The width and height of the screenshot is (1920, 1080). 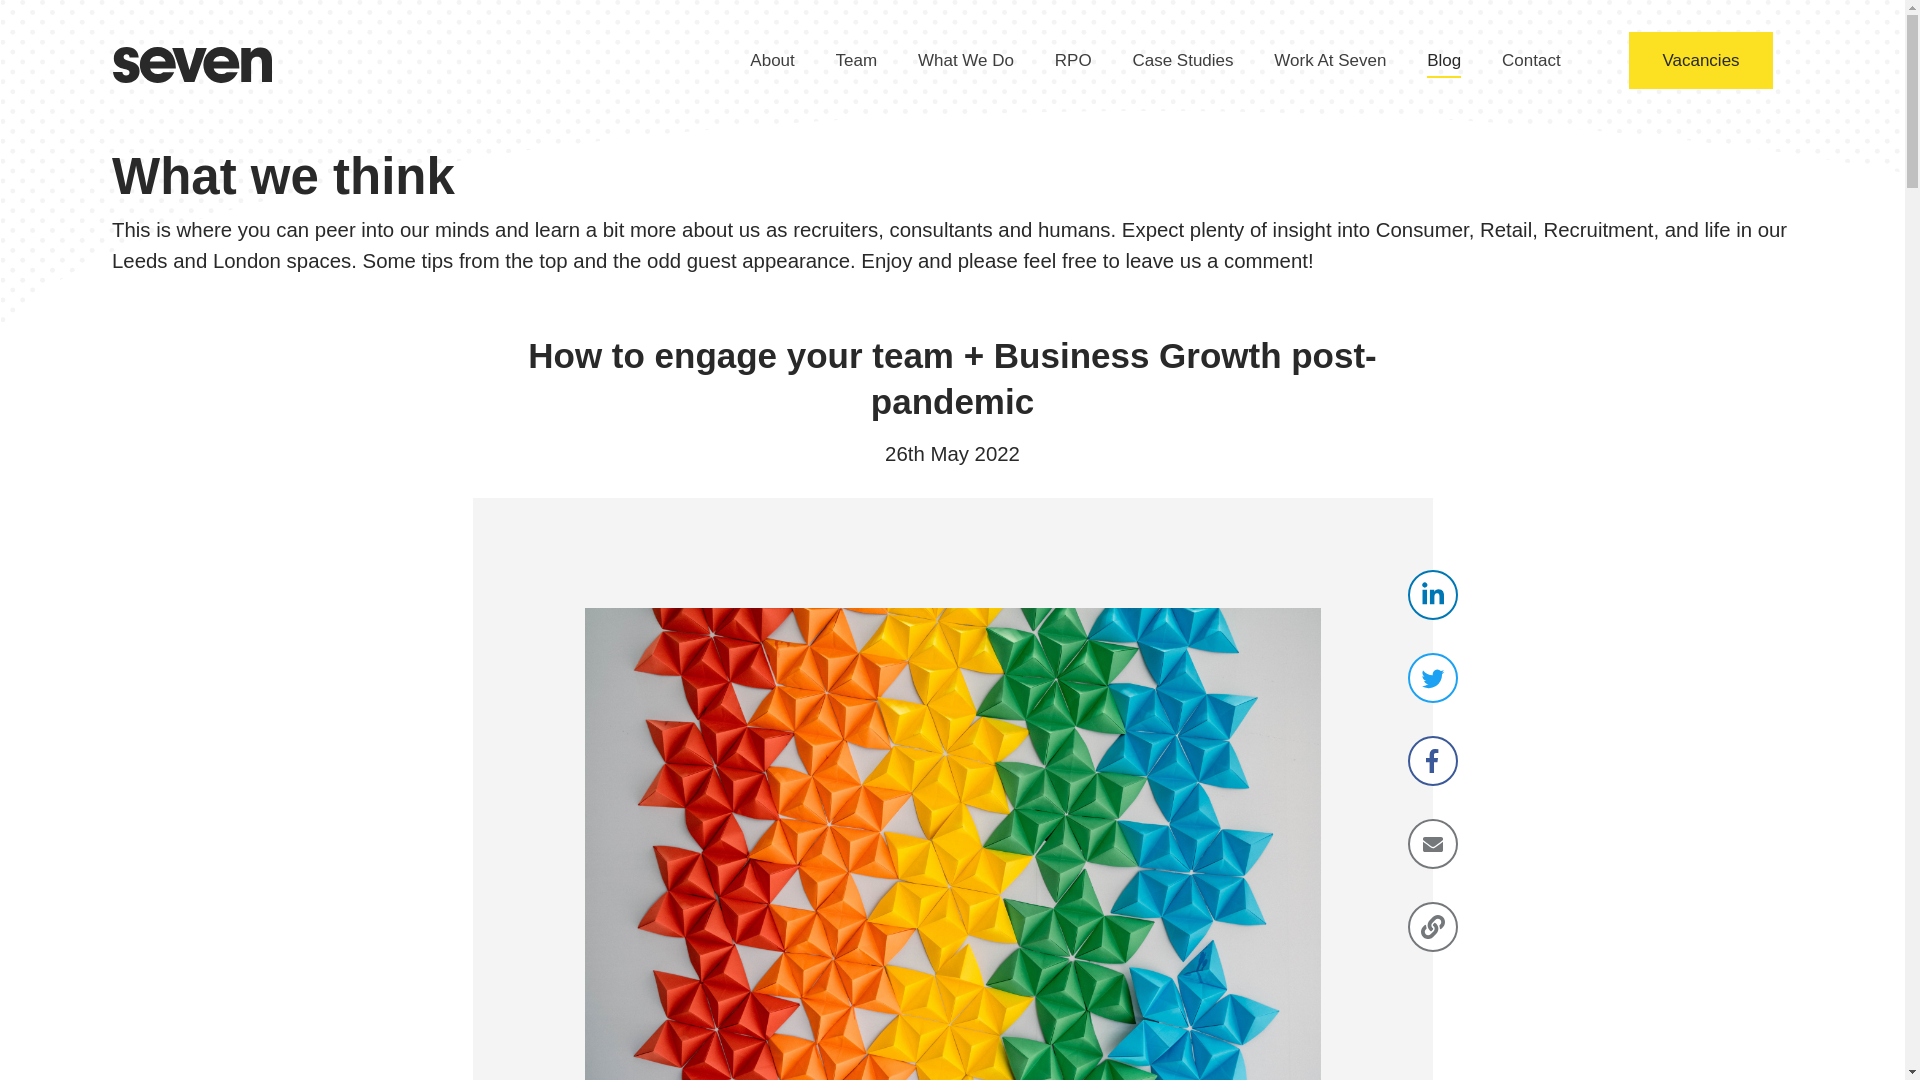 What do you see at coordinates (1444, 60) in the screenshot?
I see `Blog` at bounding box center [1444, 60].